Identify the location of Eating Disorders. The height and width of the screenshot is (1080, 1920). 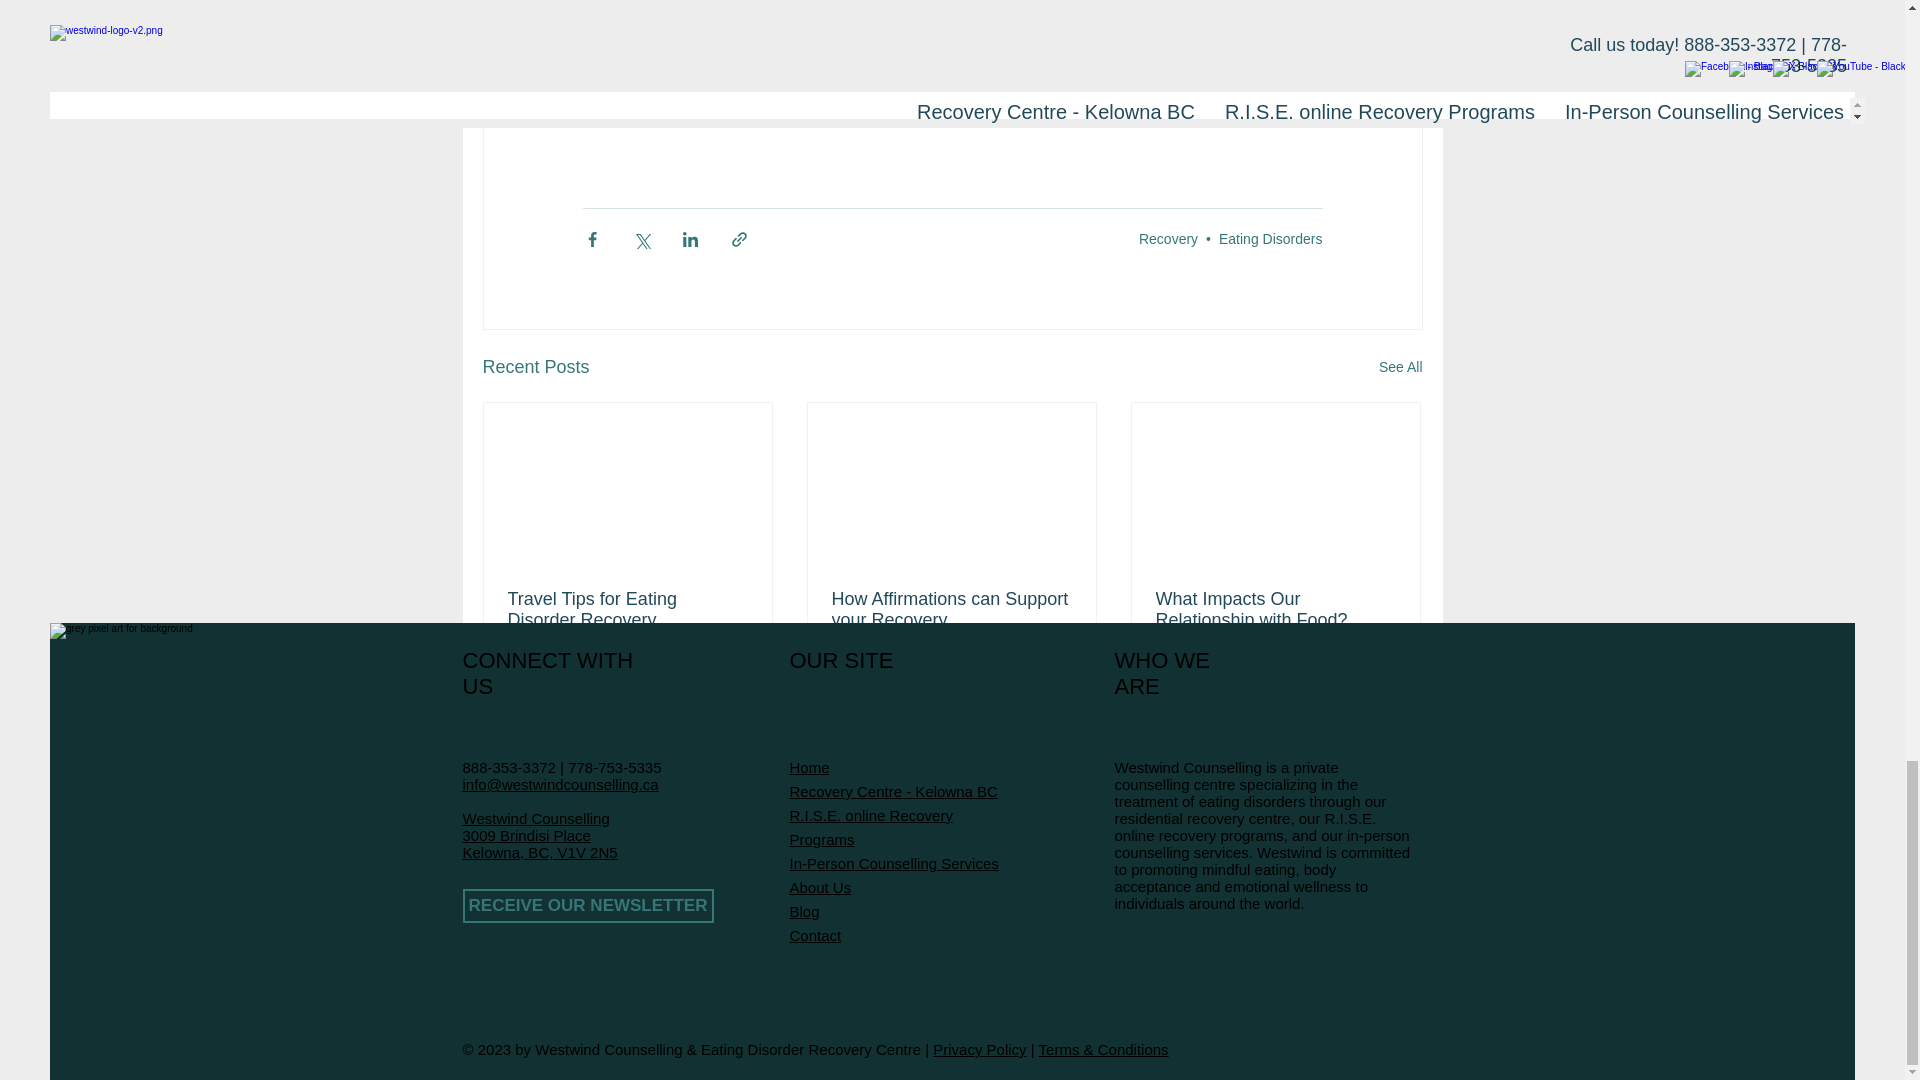
(1270, 238).